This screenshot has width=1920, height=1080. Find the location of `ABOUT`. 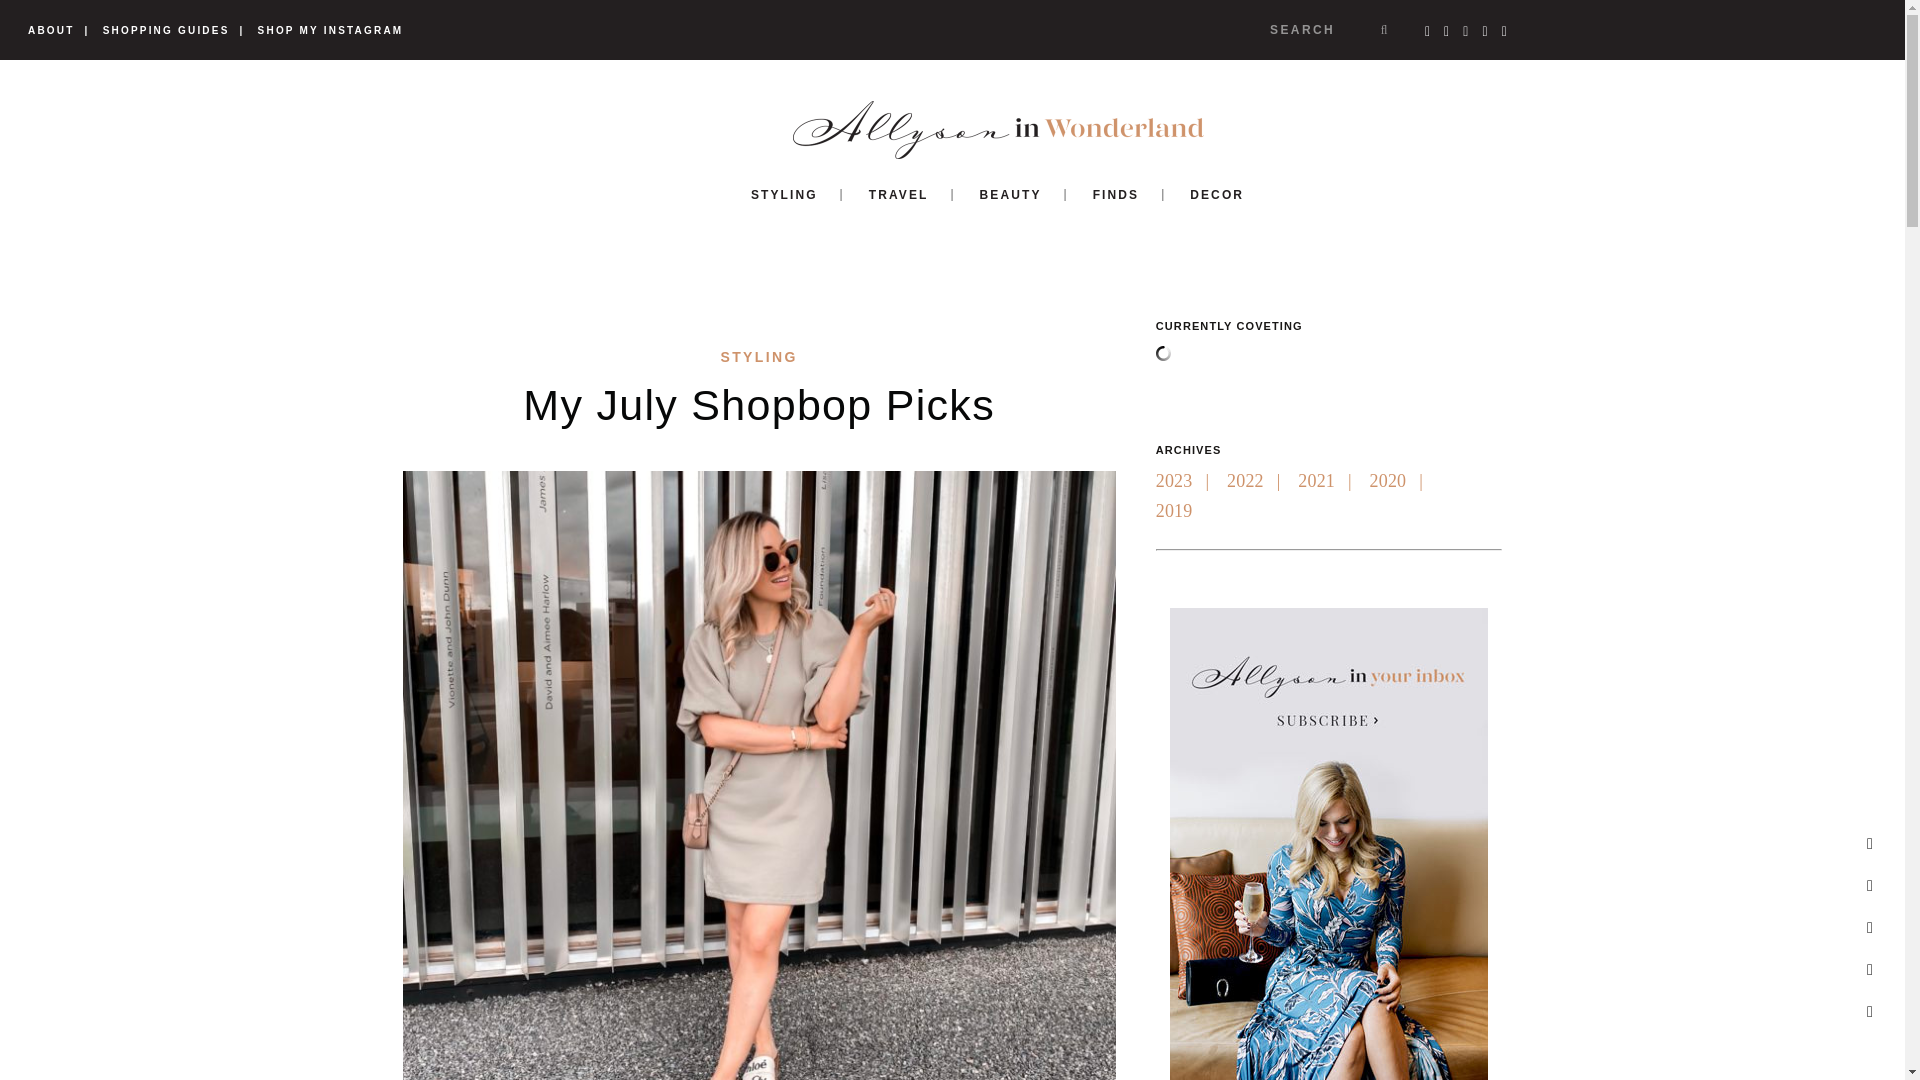

ABOUT is located at coordinates (51, 30).